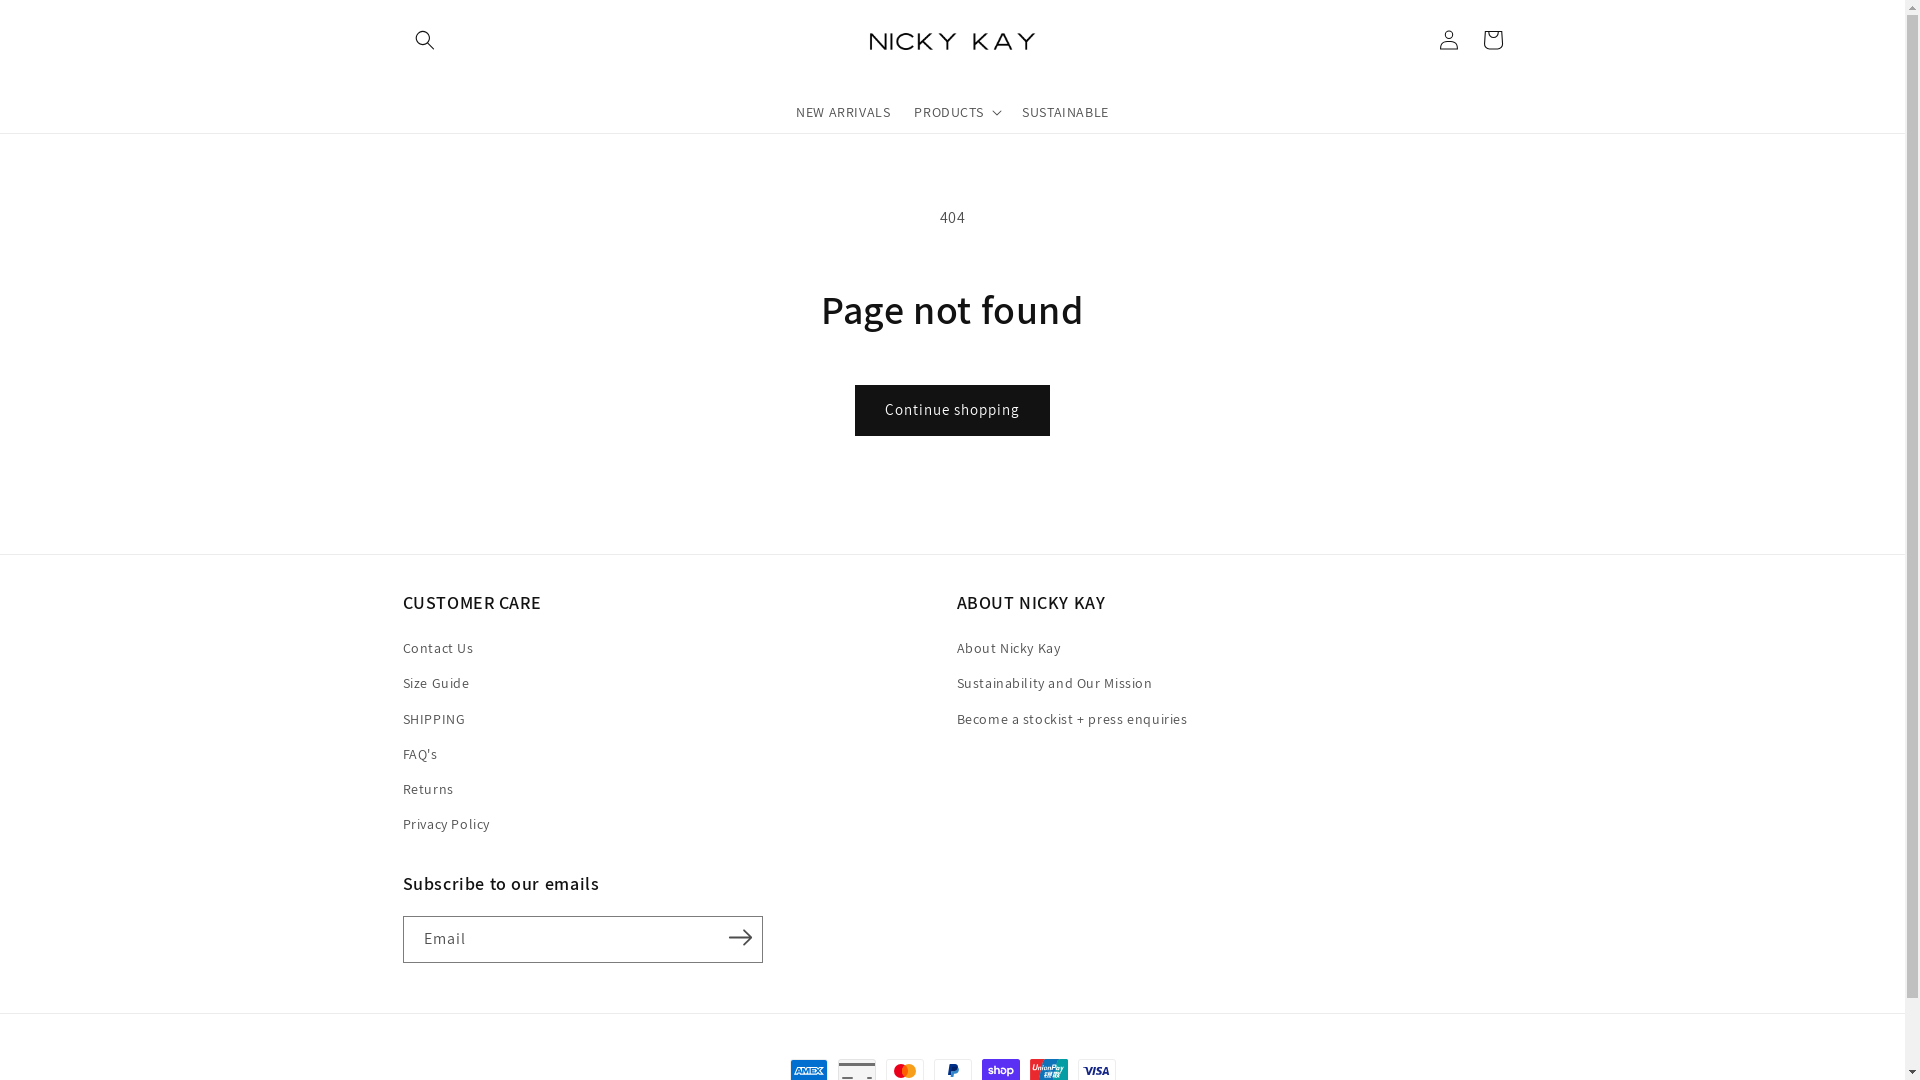  I want to click on SHIPPING, so click(434, 720).